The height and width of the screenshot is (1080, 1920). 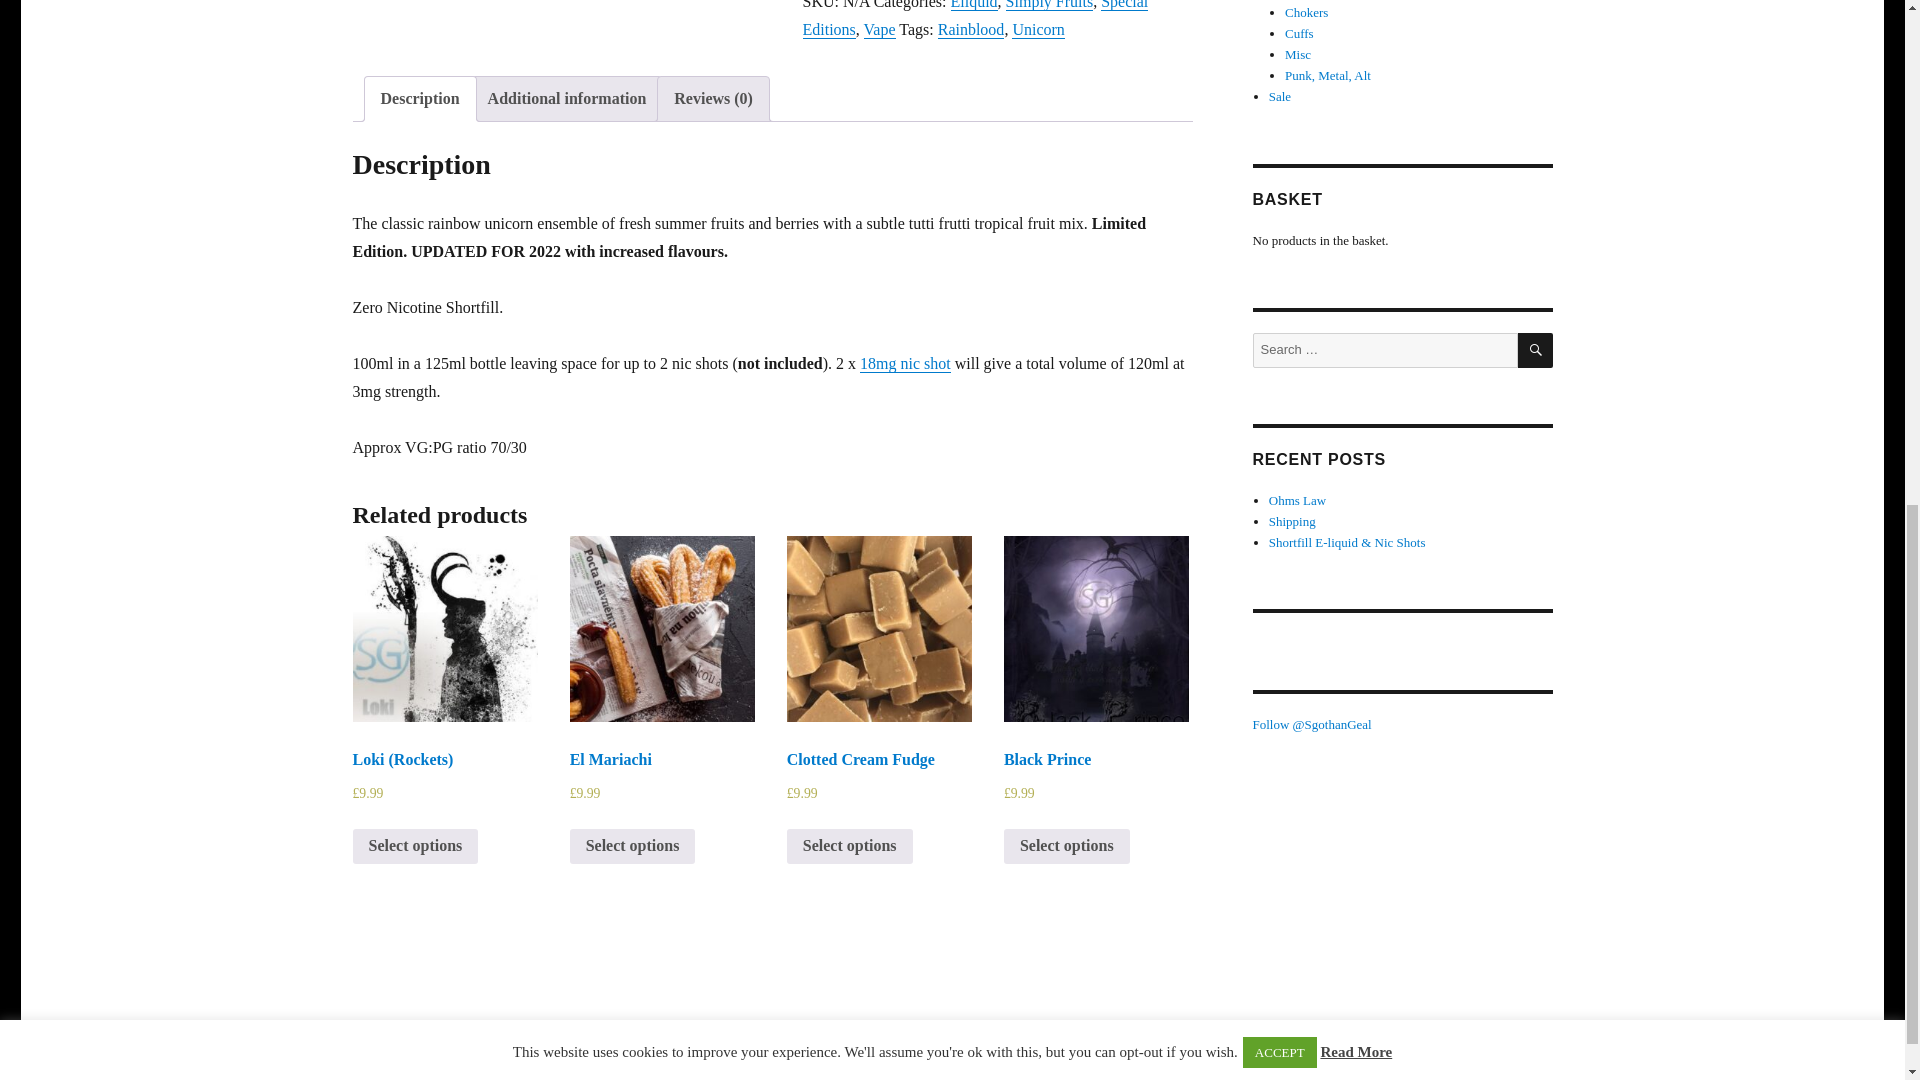 What do you see at coordinates (632, 847) in the screenshot?
I see `Select options` at bounding box center [632, 847].